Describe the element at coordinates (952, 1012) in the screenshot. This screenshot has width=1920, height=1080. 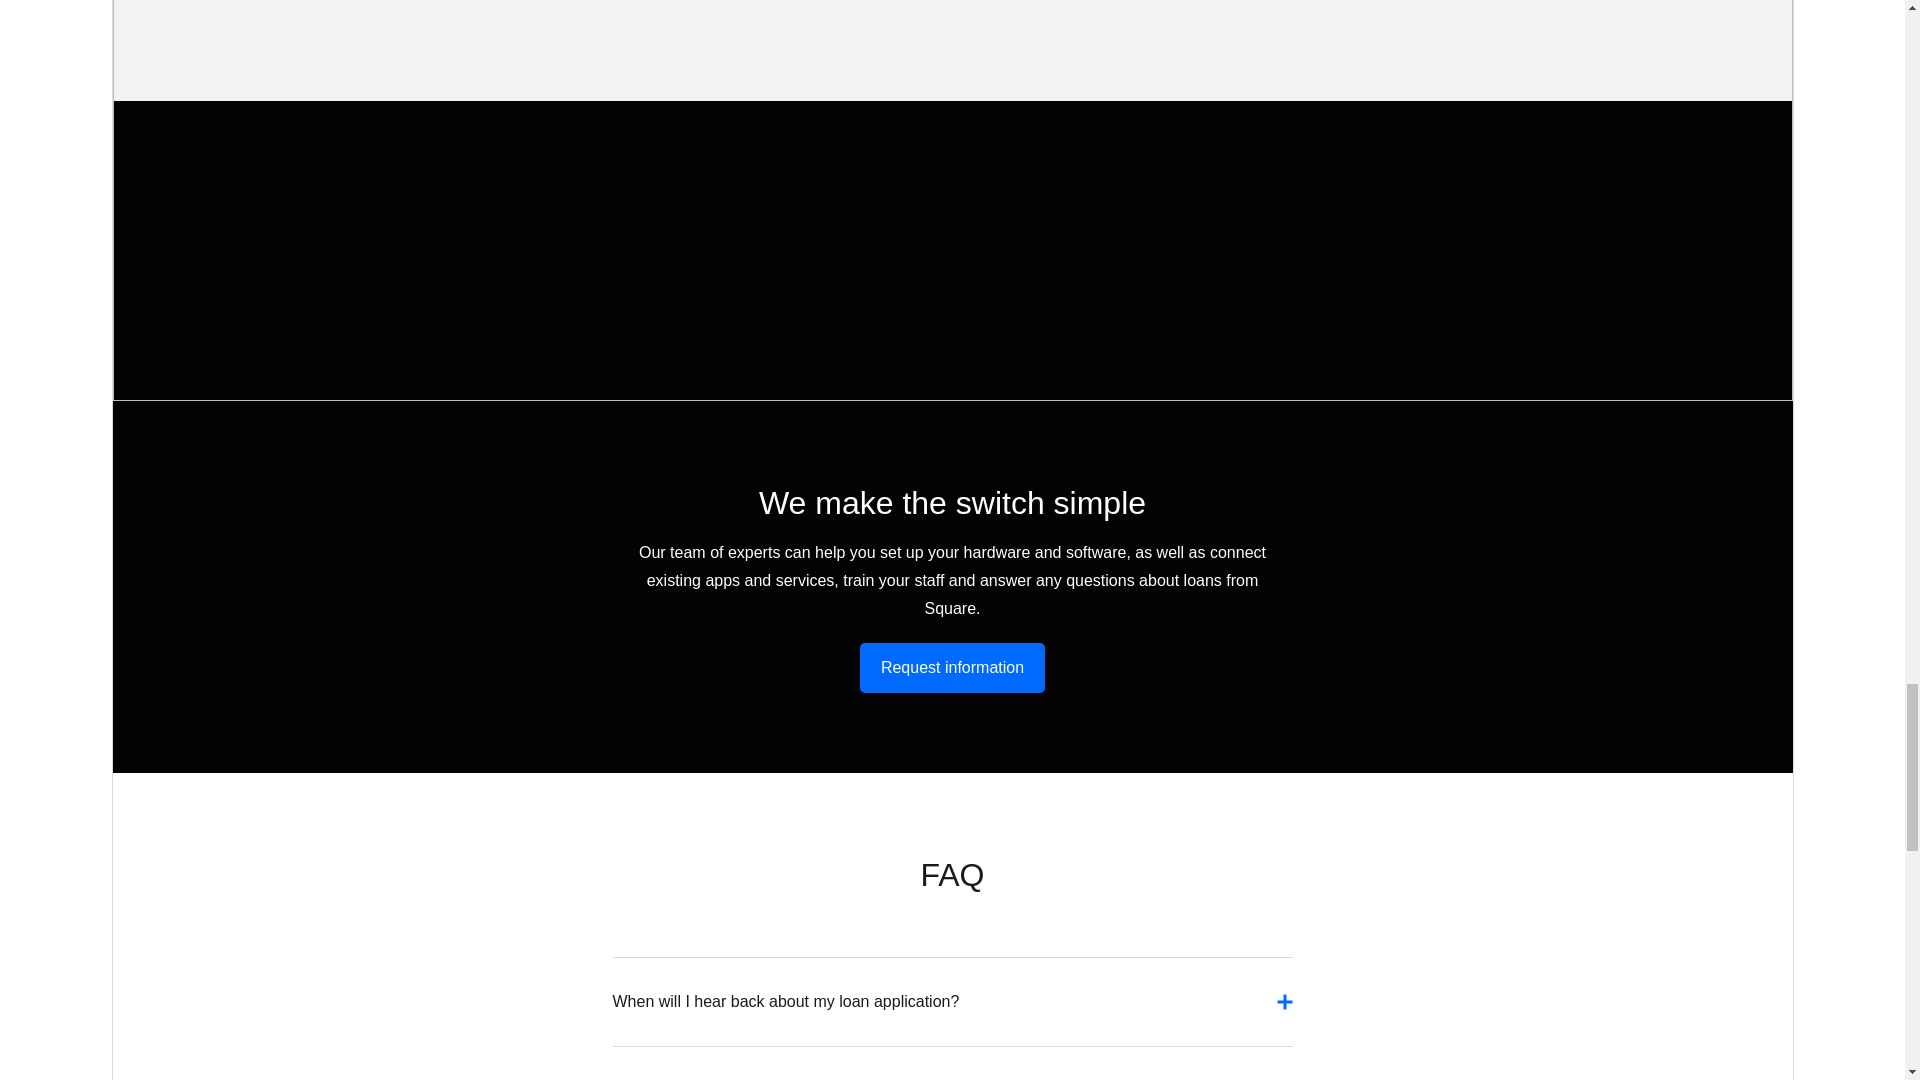
I see `When will I hear back about my loan application?` at that location.